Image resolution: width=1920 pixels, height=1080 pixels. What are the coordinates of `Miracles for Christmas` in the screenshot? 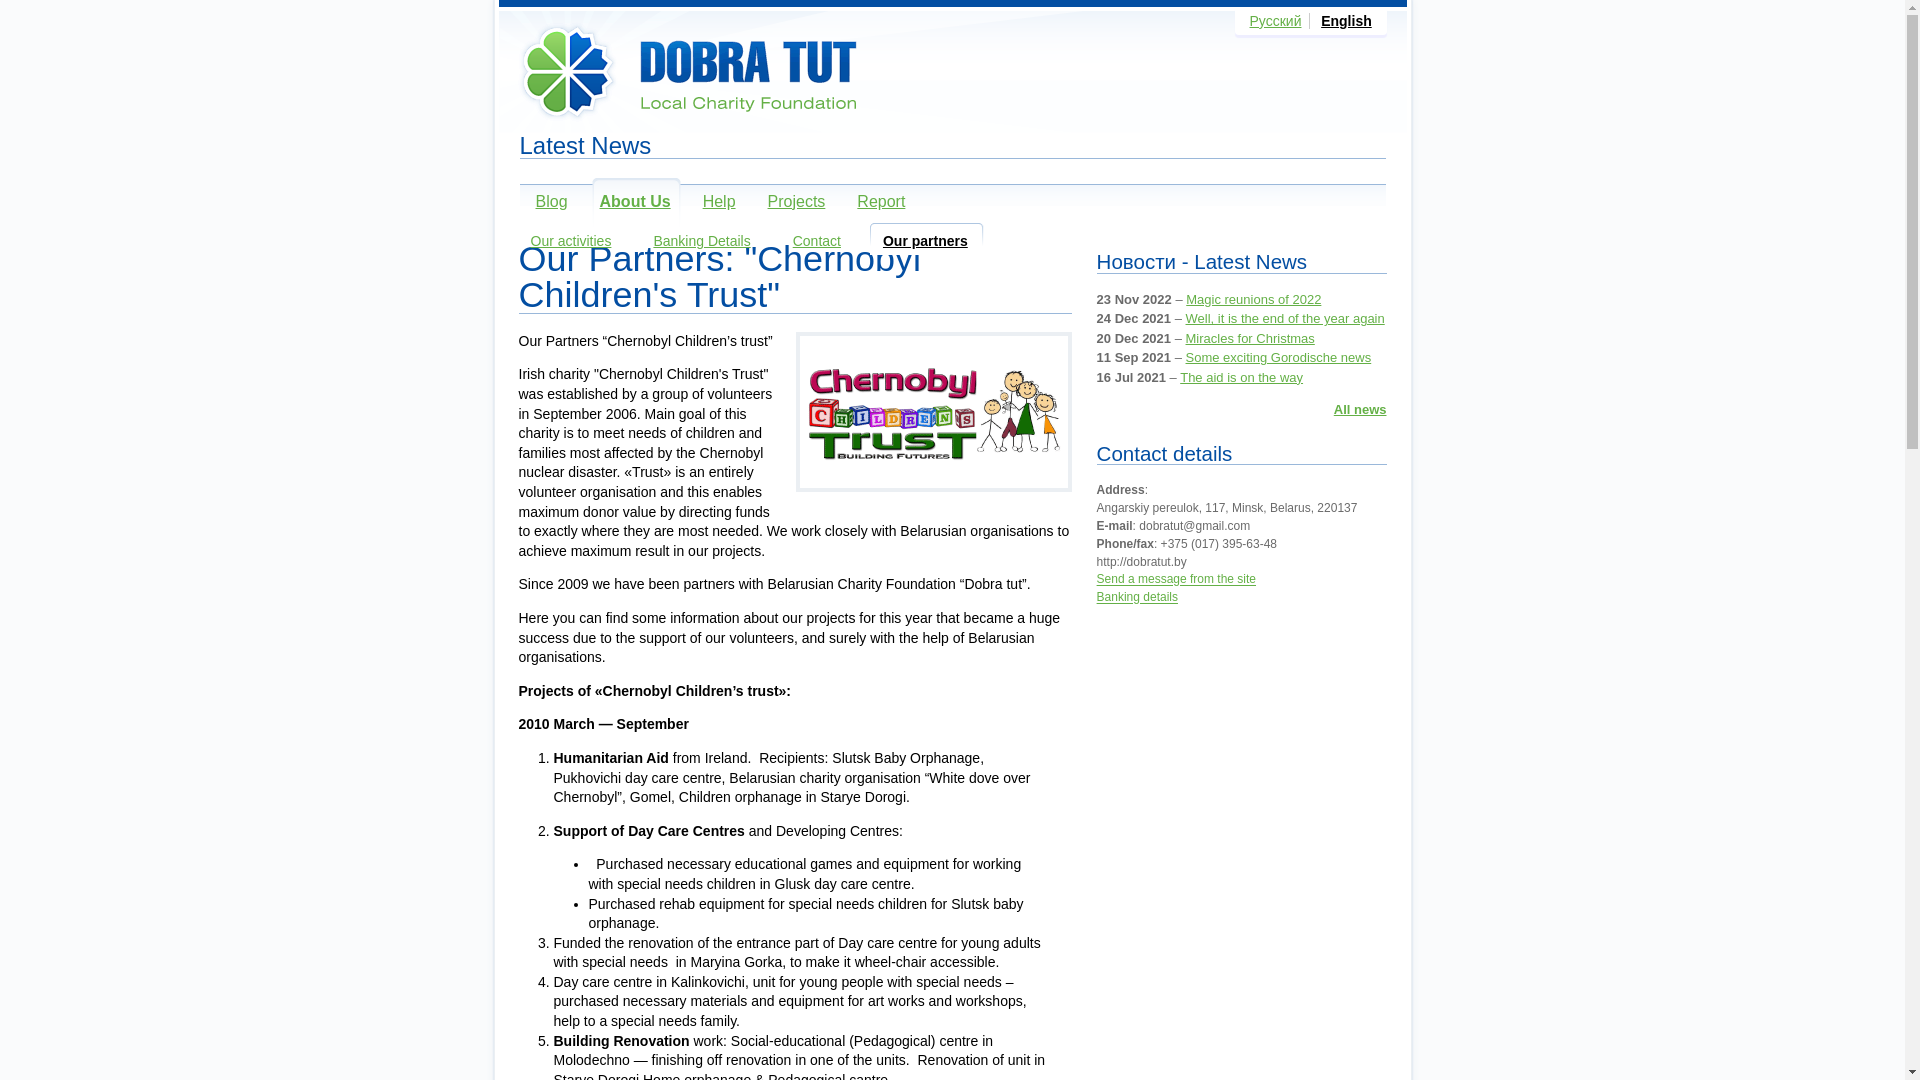 It's located at (1250, 338).